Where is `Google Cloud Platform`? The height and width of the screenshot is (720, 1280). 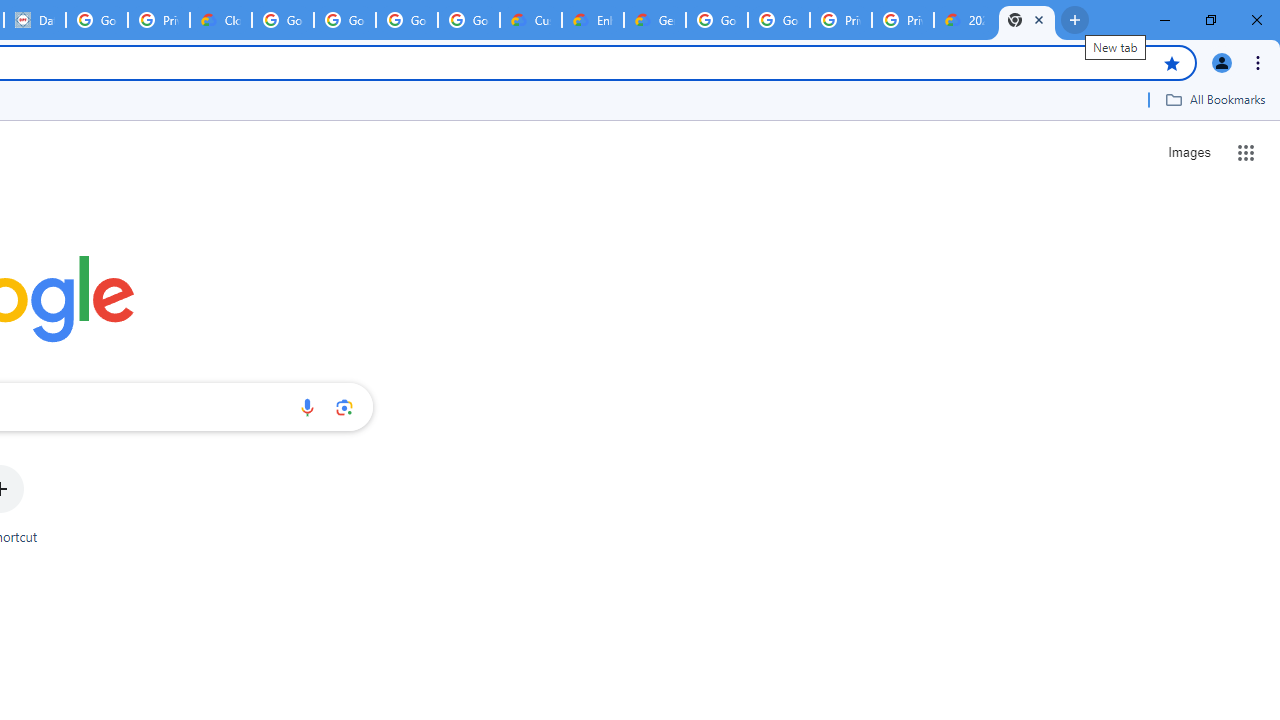 Google Cloud Platform is located at coordinates (778, 20).